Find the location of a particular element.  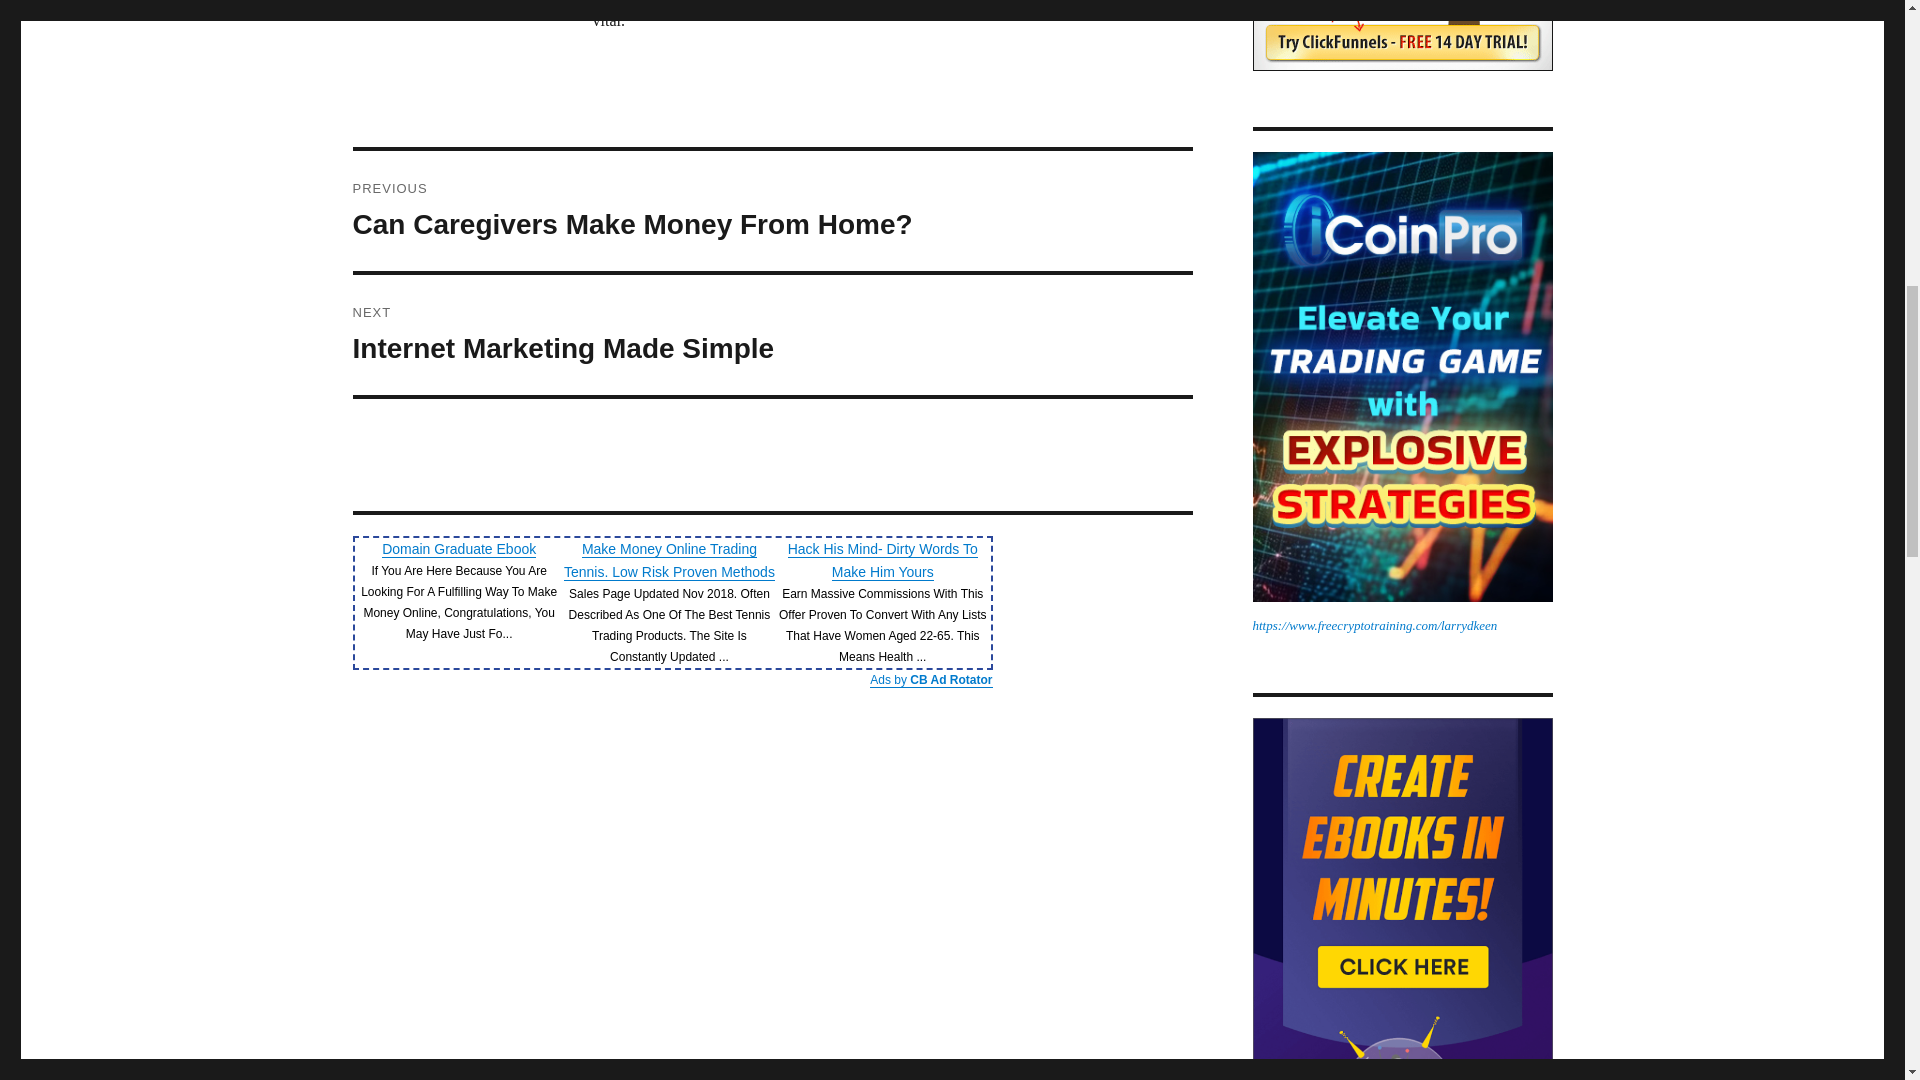

Domain Graduate Ebook is located at coordinates (772, 211).